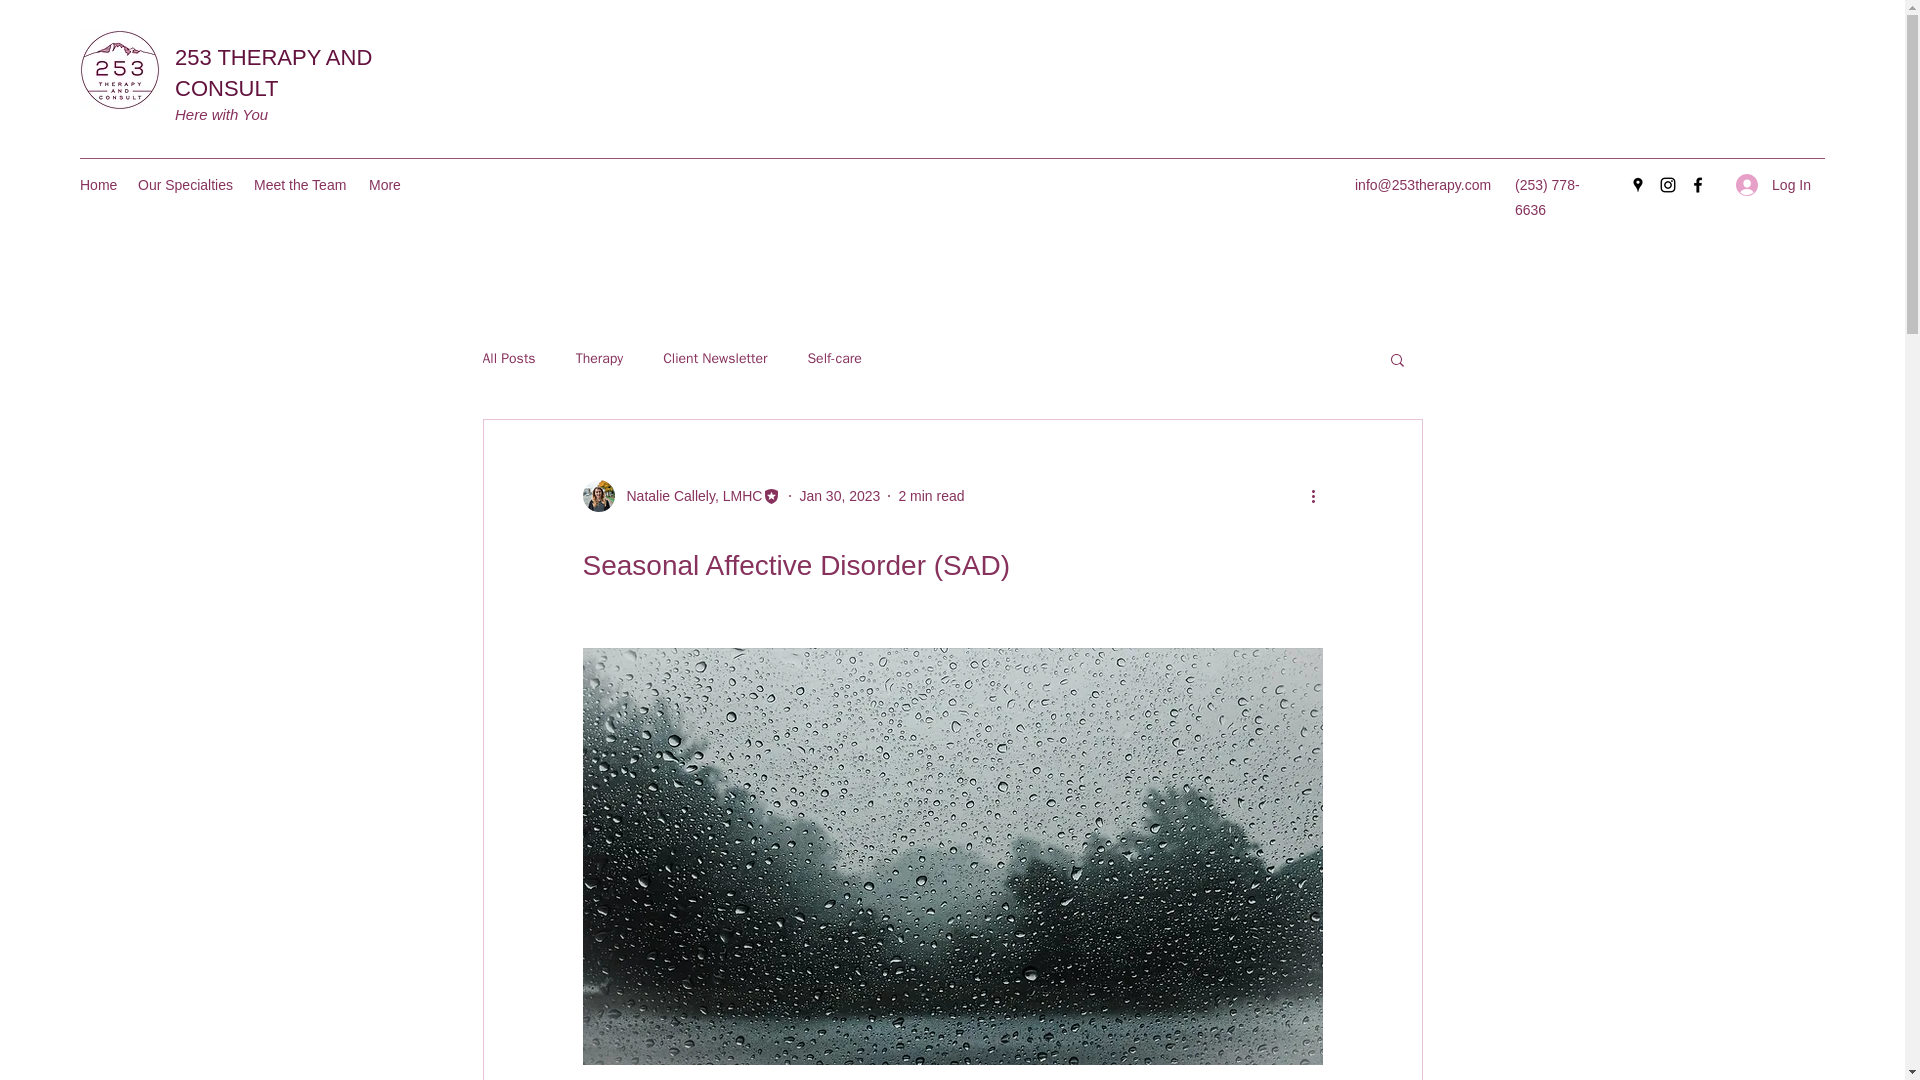 The image size is (1920, 1080). What do you see at coordinates (600, 358) in the screenshot?
I see `Therapy` at bounding box center [600, 358].